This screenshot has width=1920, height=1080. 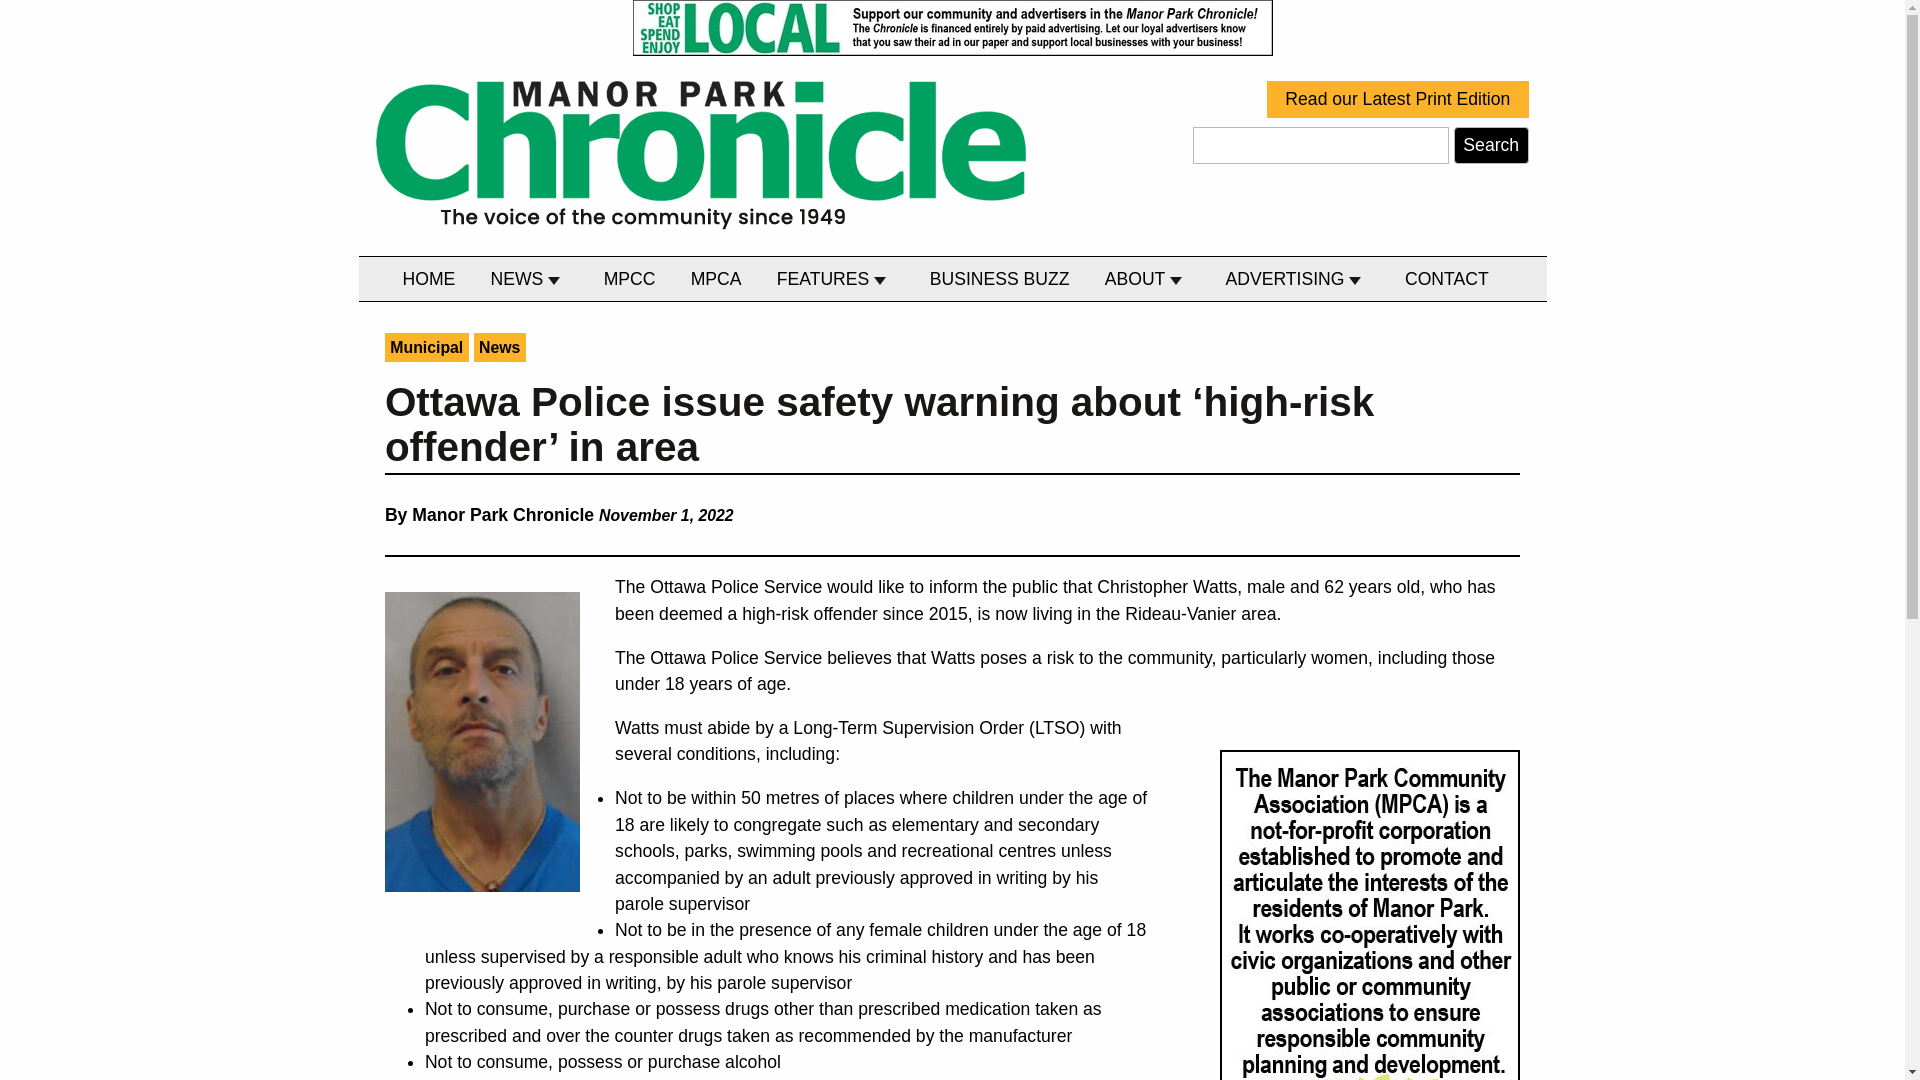 I want to click on FEATURES, so click(x=835, y=279).